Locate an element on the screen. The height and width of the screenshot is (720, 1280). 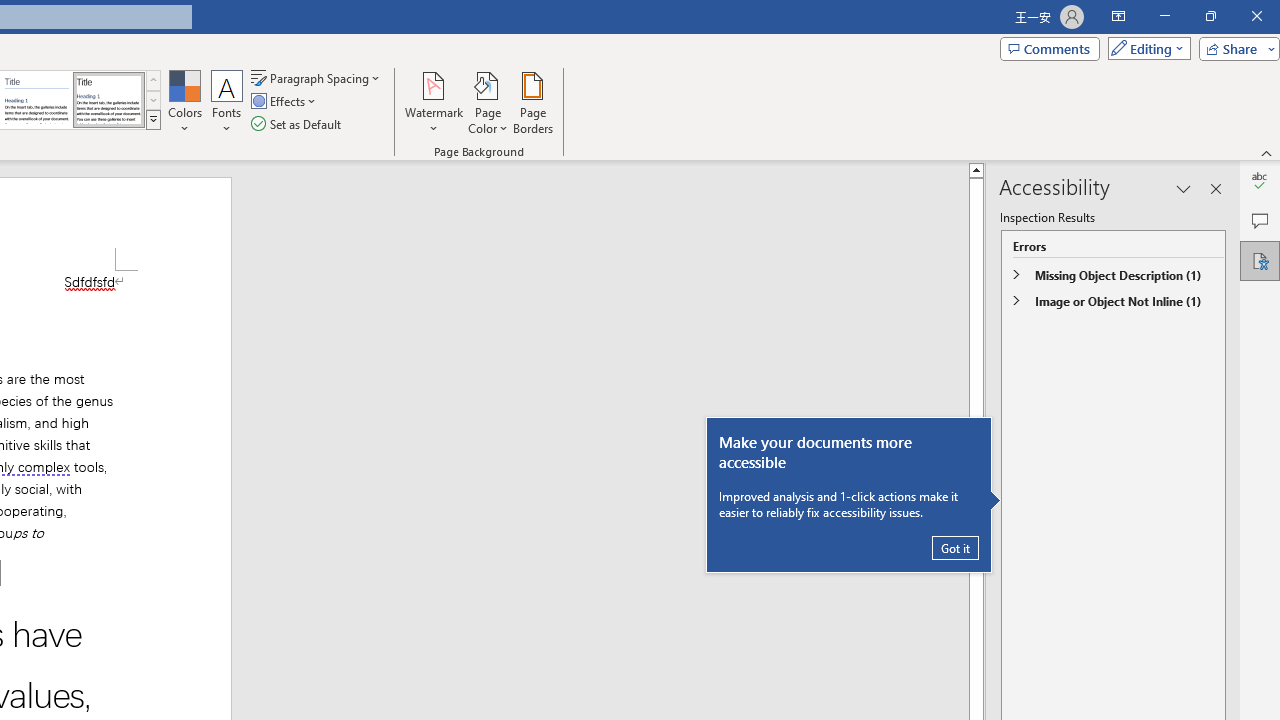
Page Borders... is located at coordinates (532, 102).